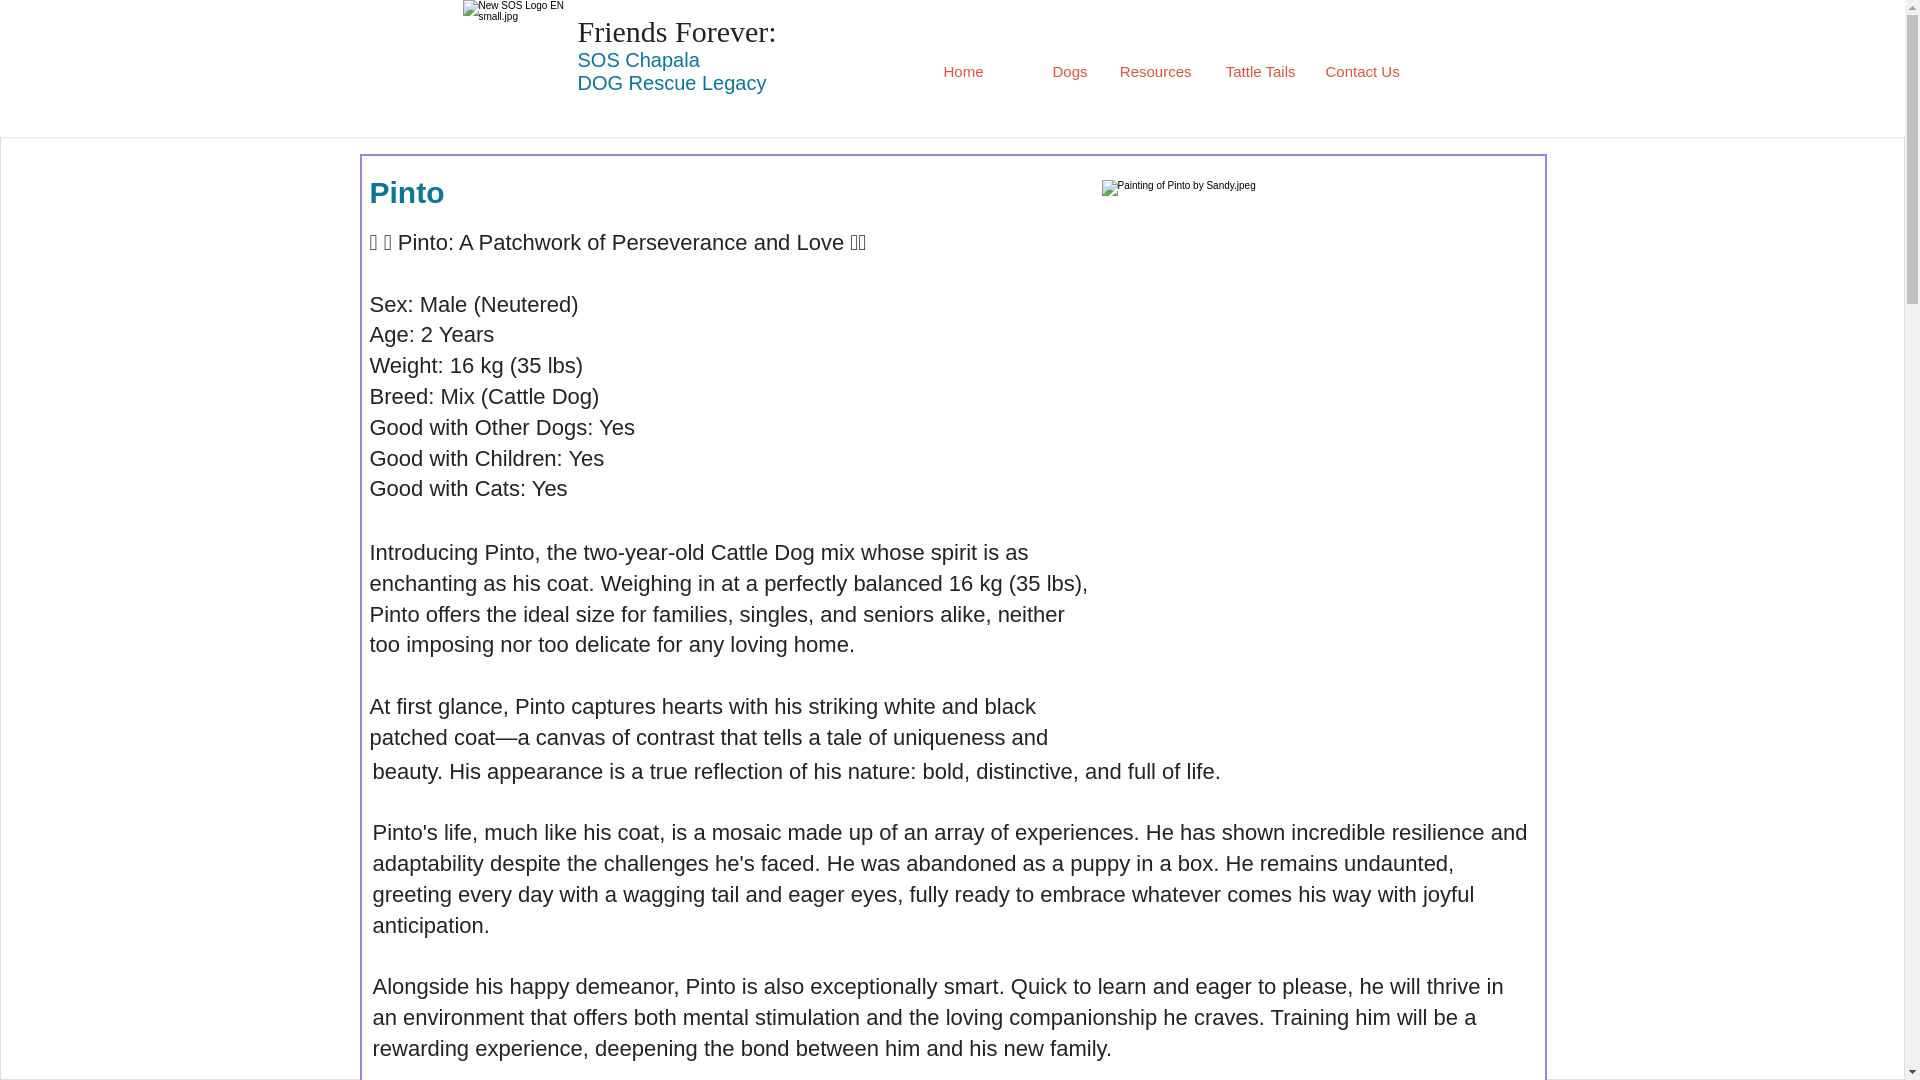  I want to click on Resources, so click(1154, 72).